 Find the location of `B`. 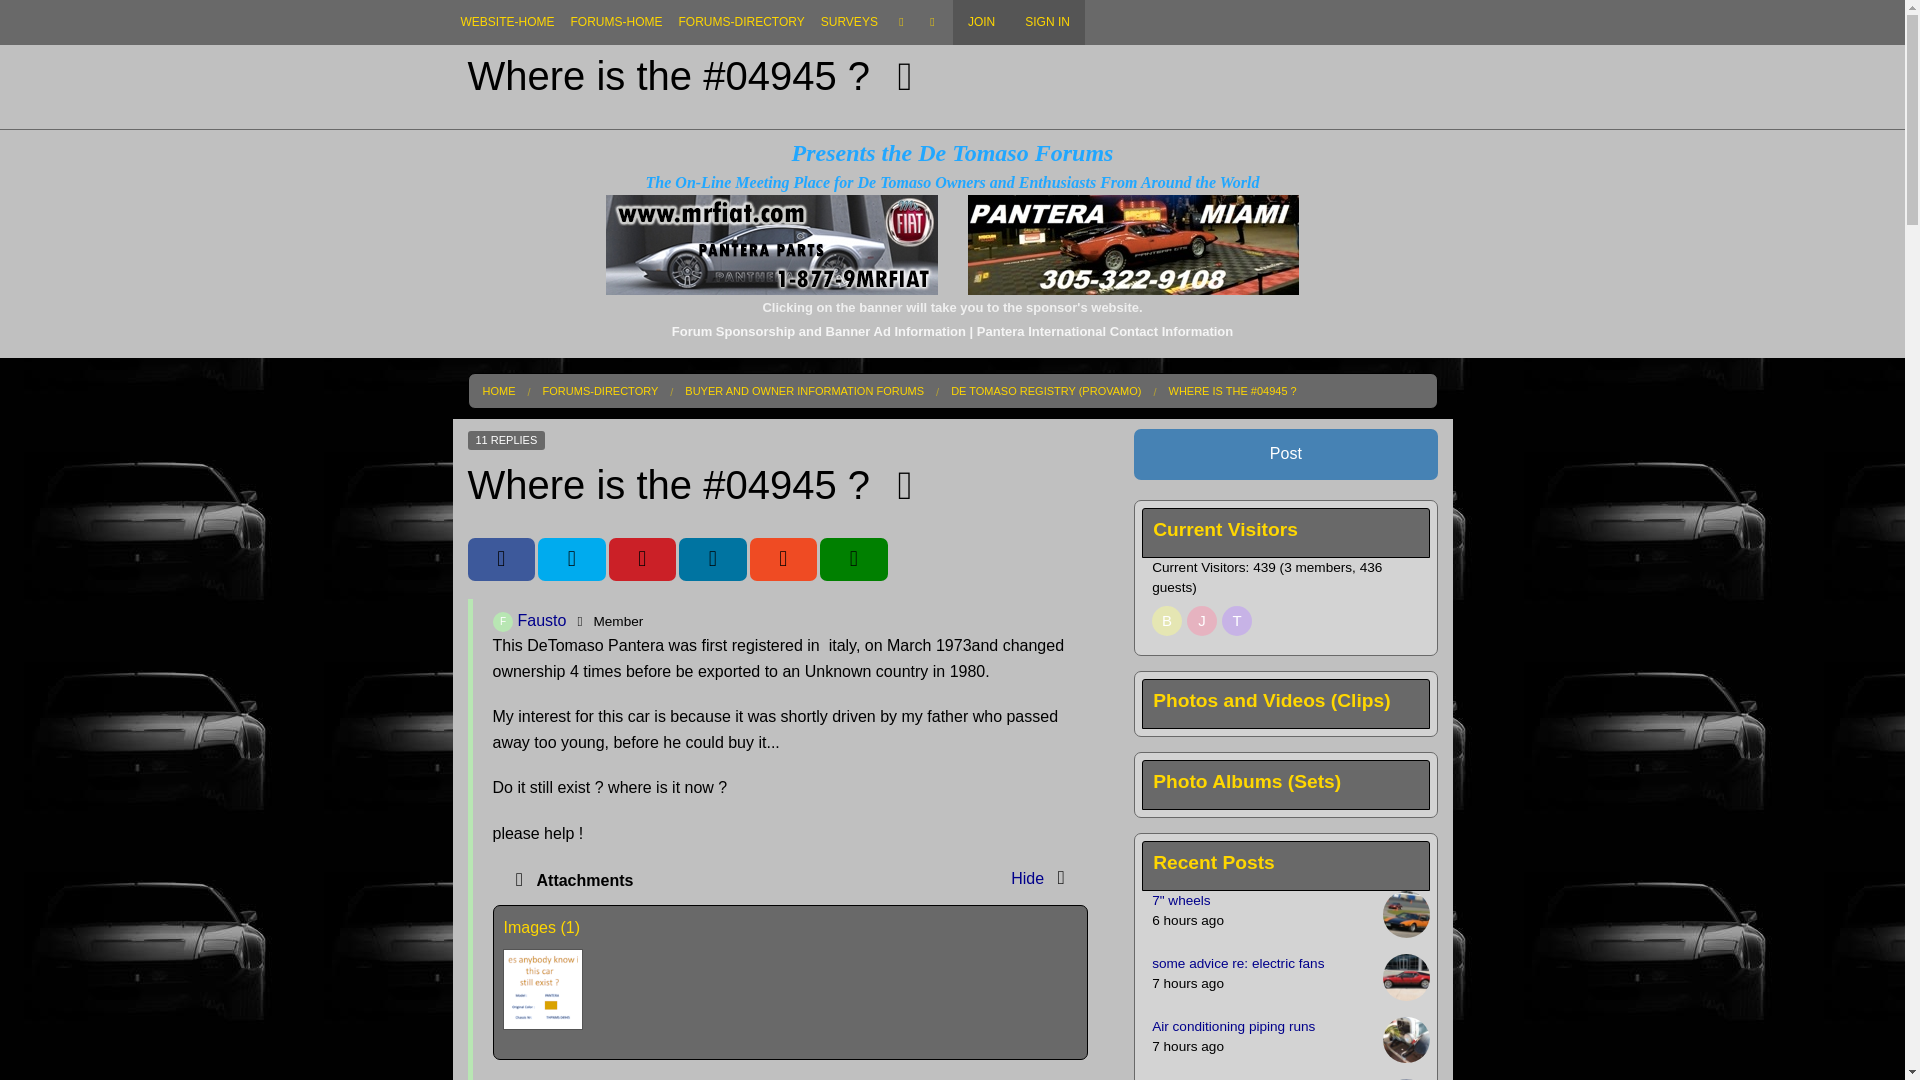

B is located at coordinates (1167, 620).